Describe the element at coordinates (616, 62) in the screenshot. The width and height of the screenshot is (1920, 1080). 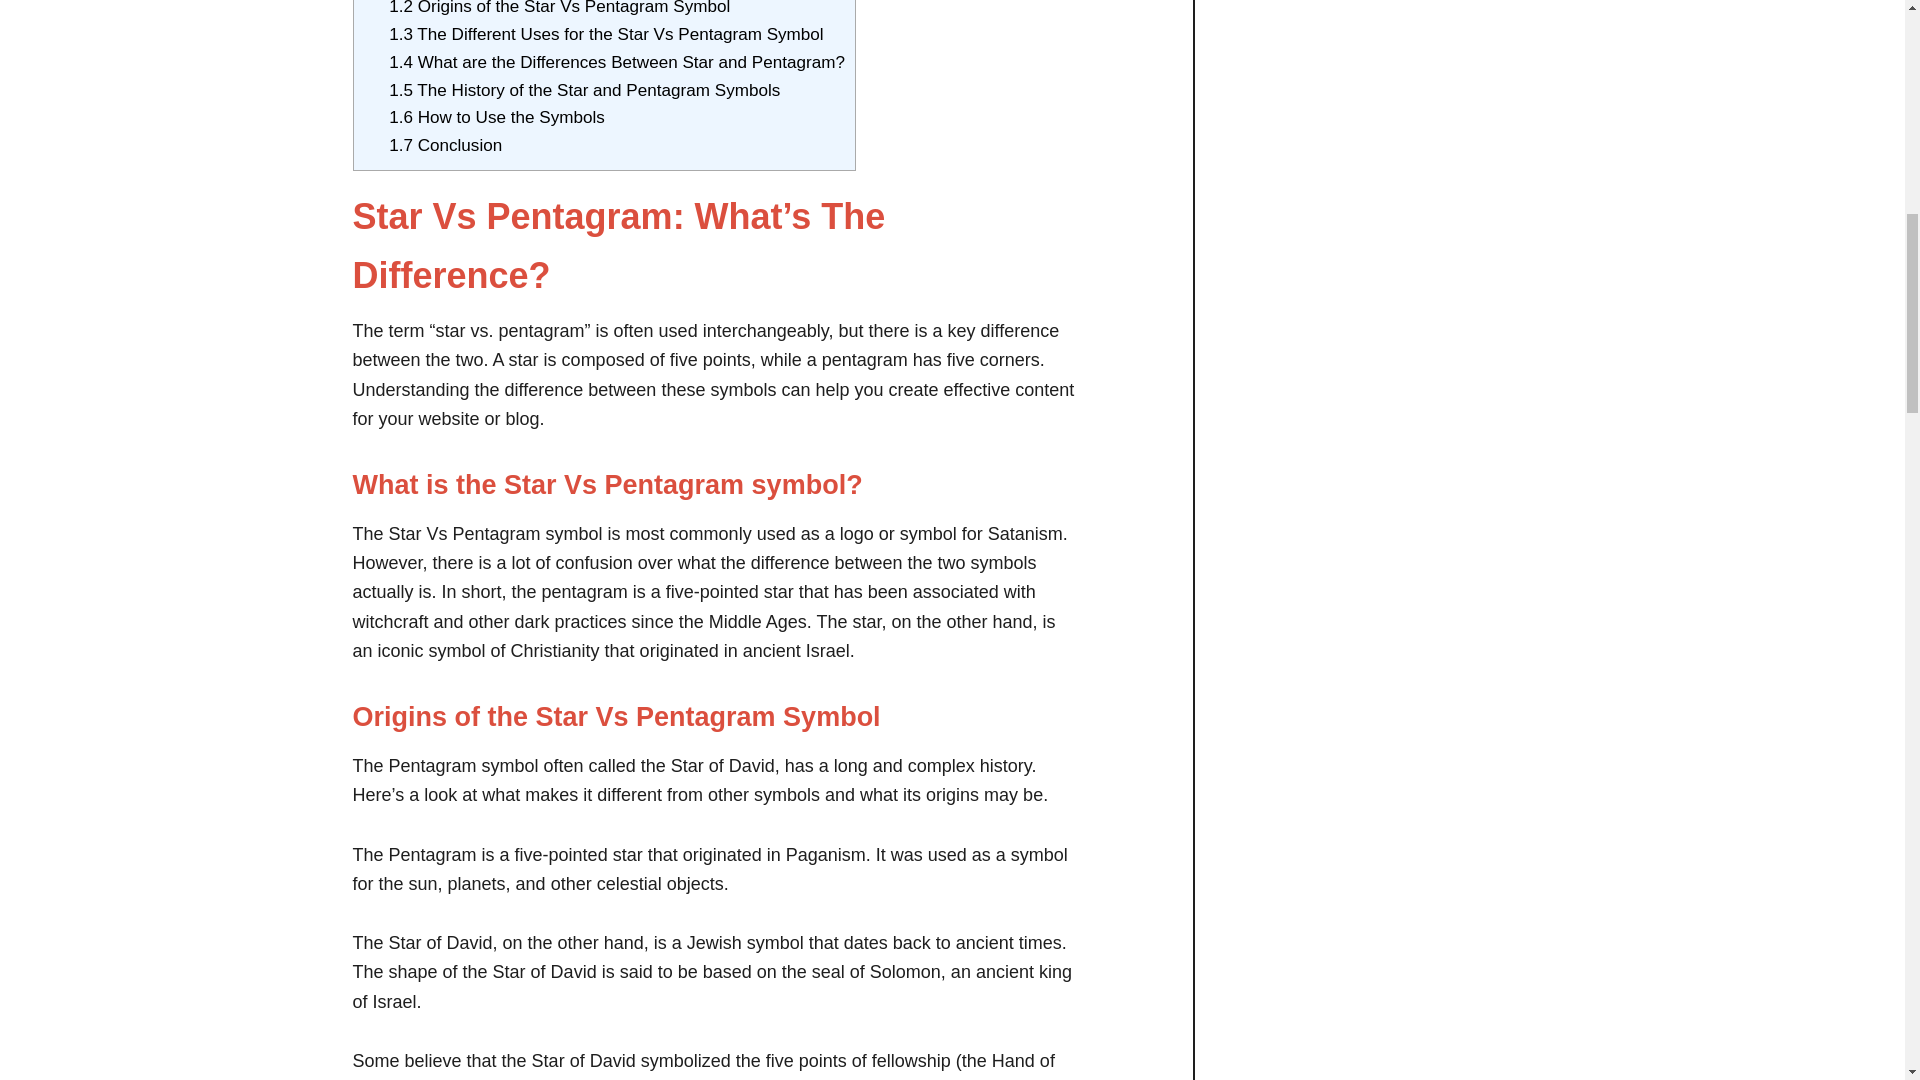
I see `1.4 What are the Differences Between Star and Pentagram?` at that location.